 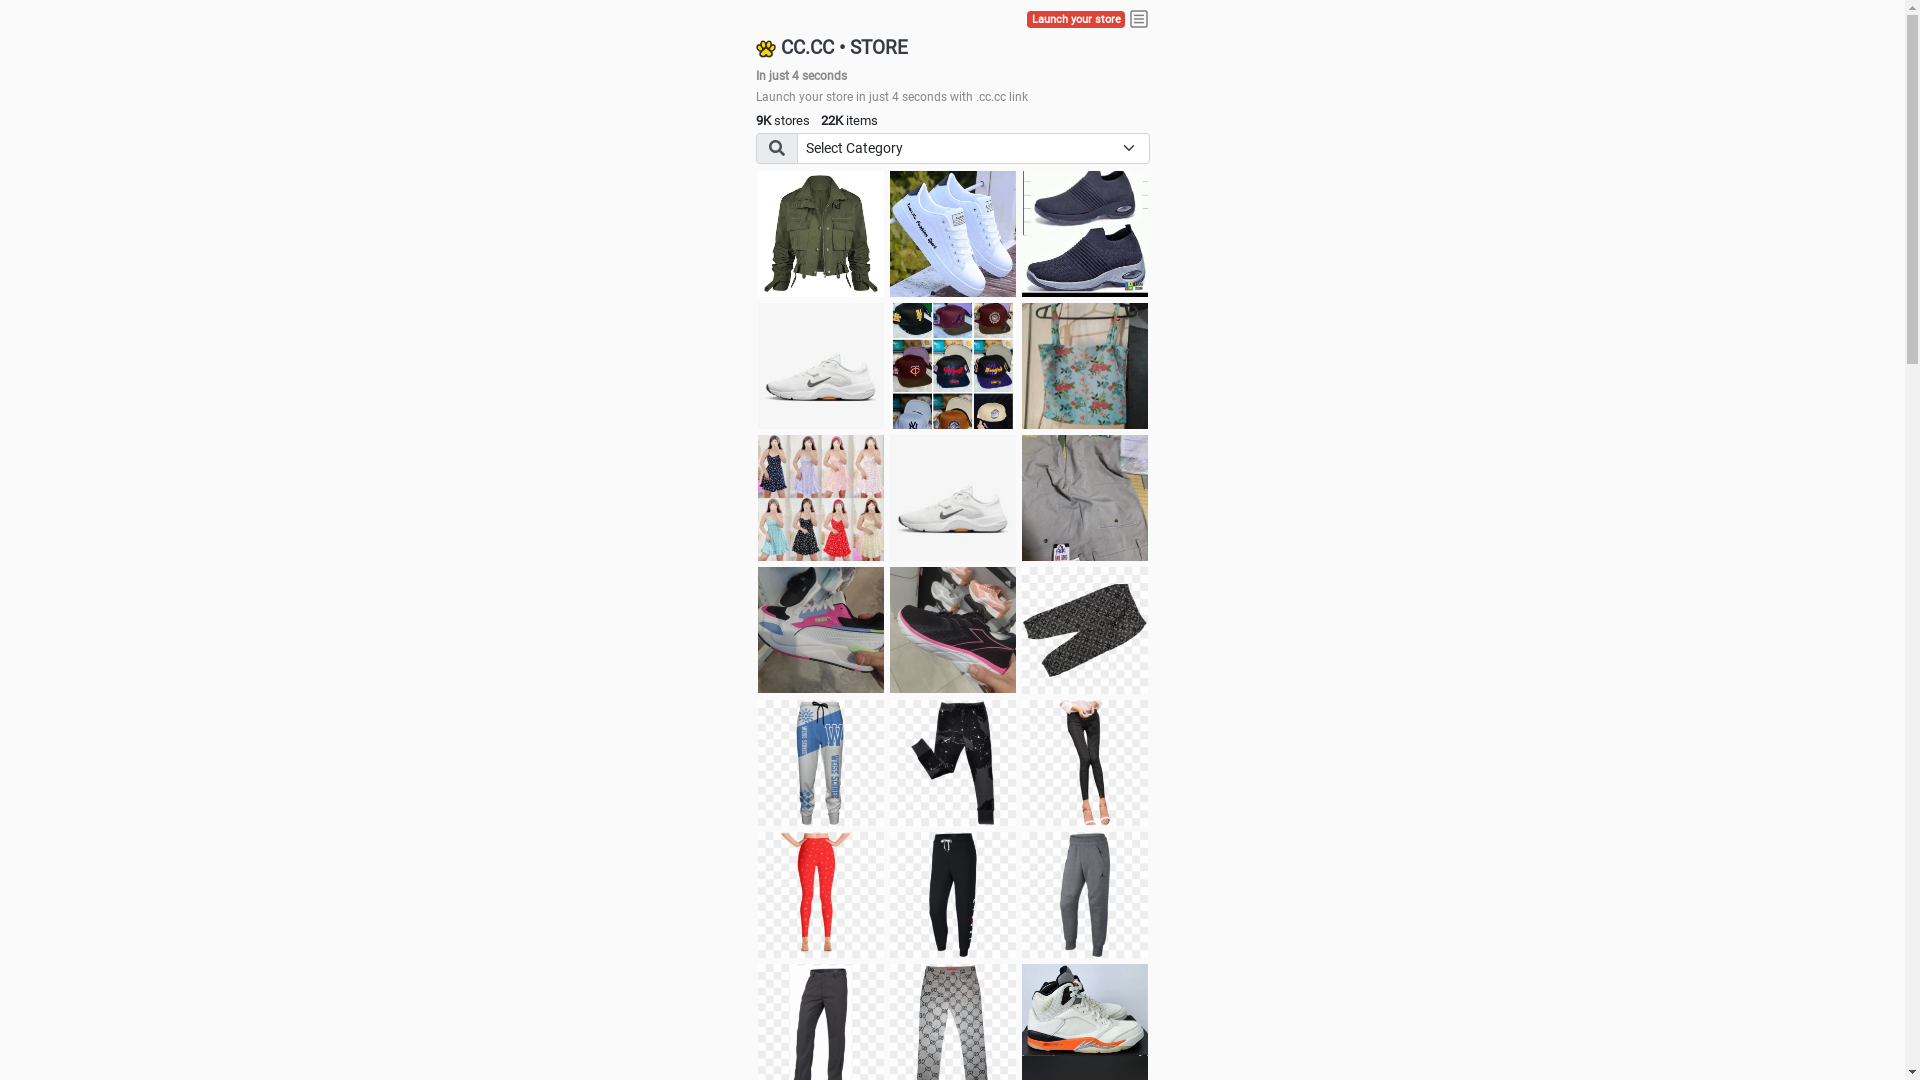 What do you see at coordinates (821, 366) in the screenshot?
I see `Shoes for boys` at bounding box center [821, 366].